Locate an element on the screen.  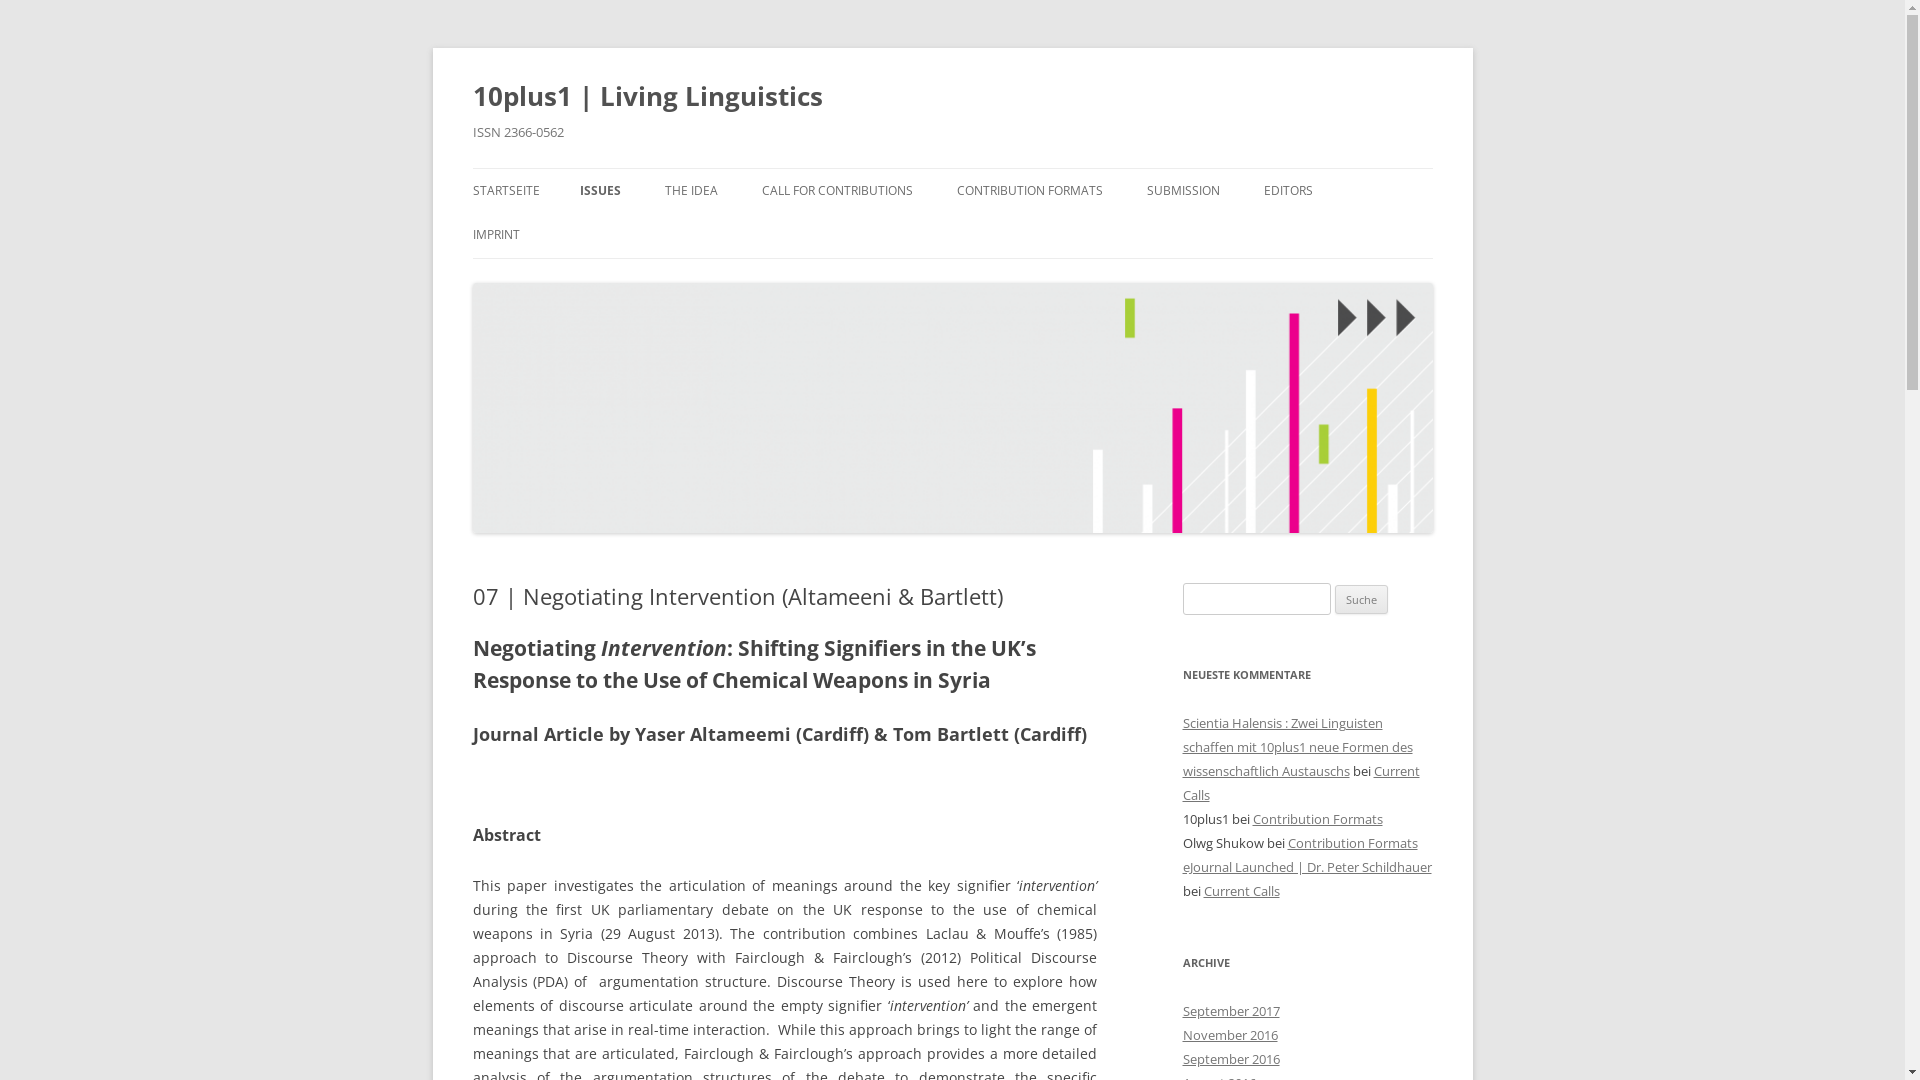
Contribution Formats is located at coordinates (1353, 843).